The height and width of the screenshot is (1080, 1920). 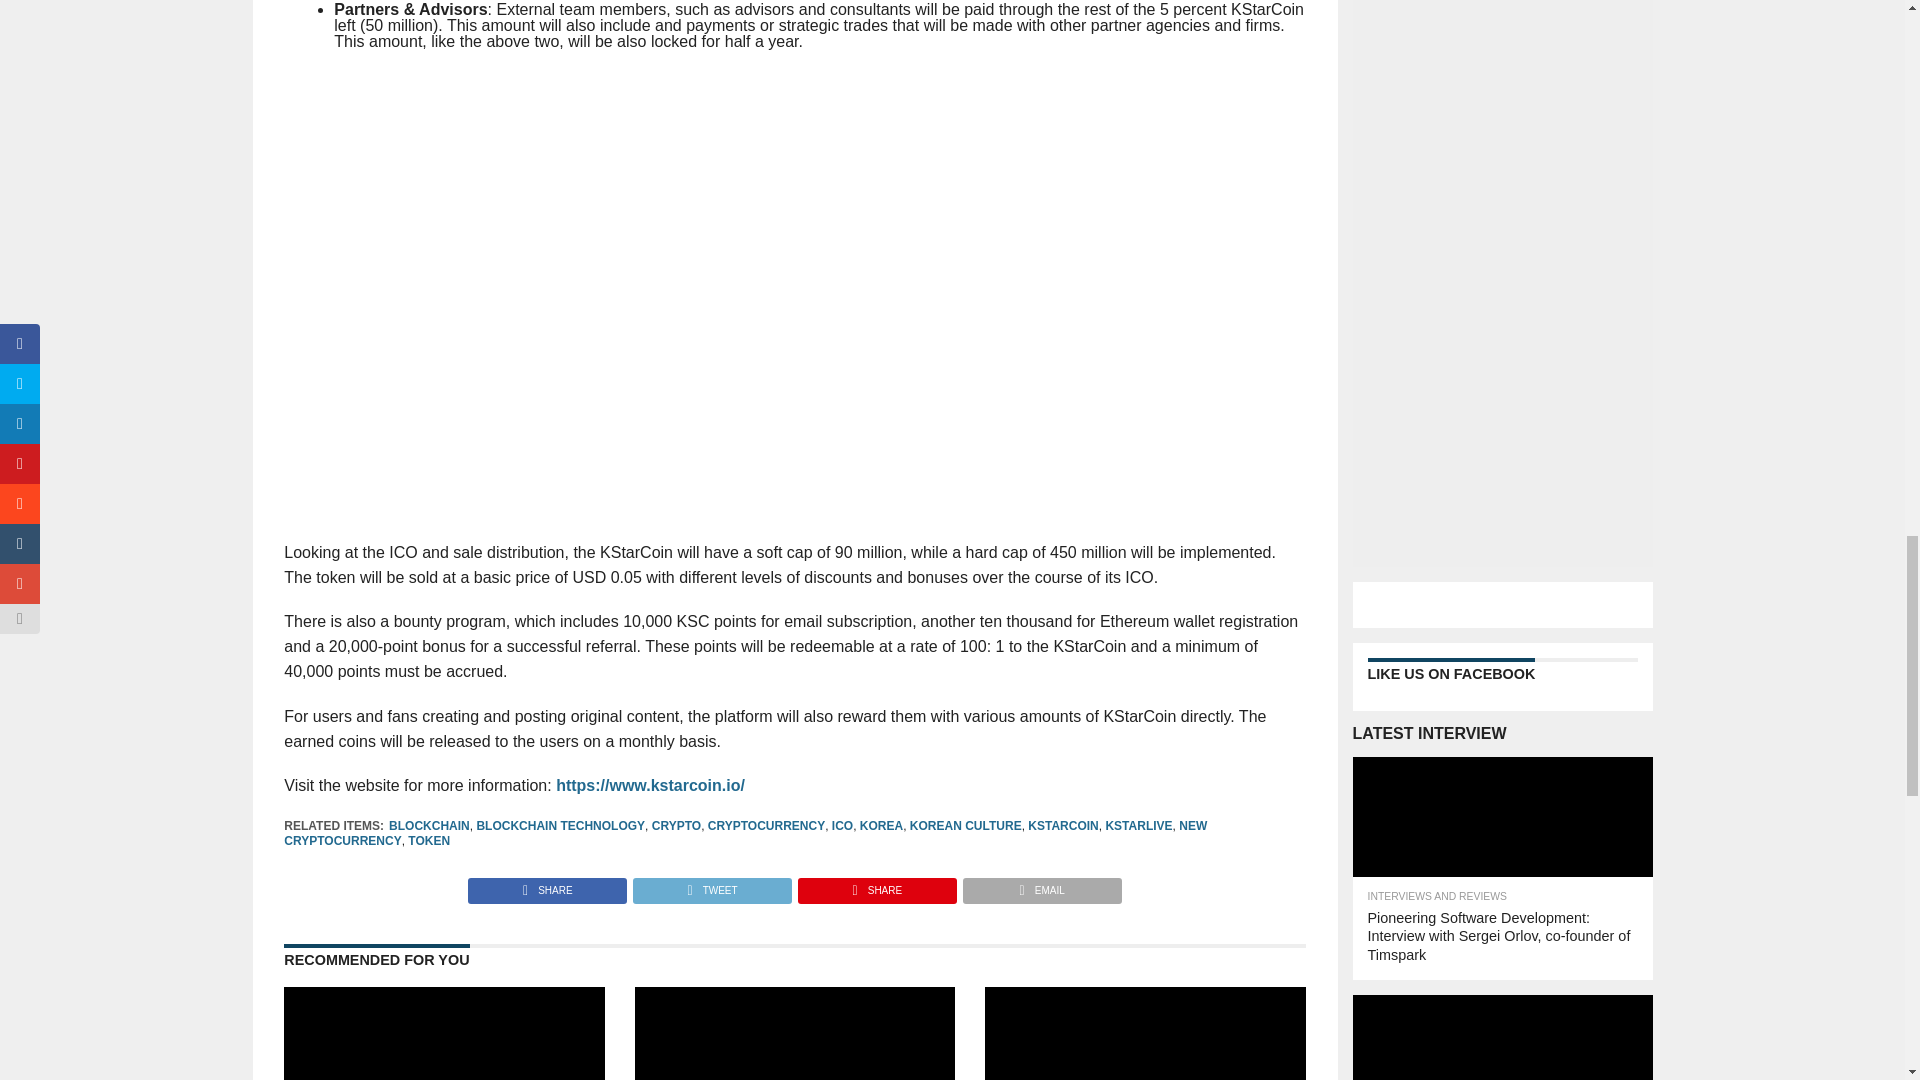 I want to click on Share on Facebook, so click(x=548, y=885).